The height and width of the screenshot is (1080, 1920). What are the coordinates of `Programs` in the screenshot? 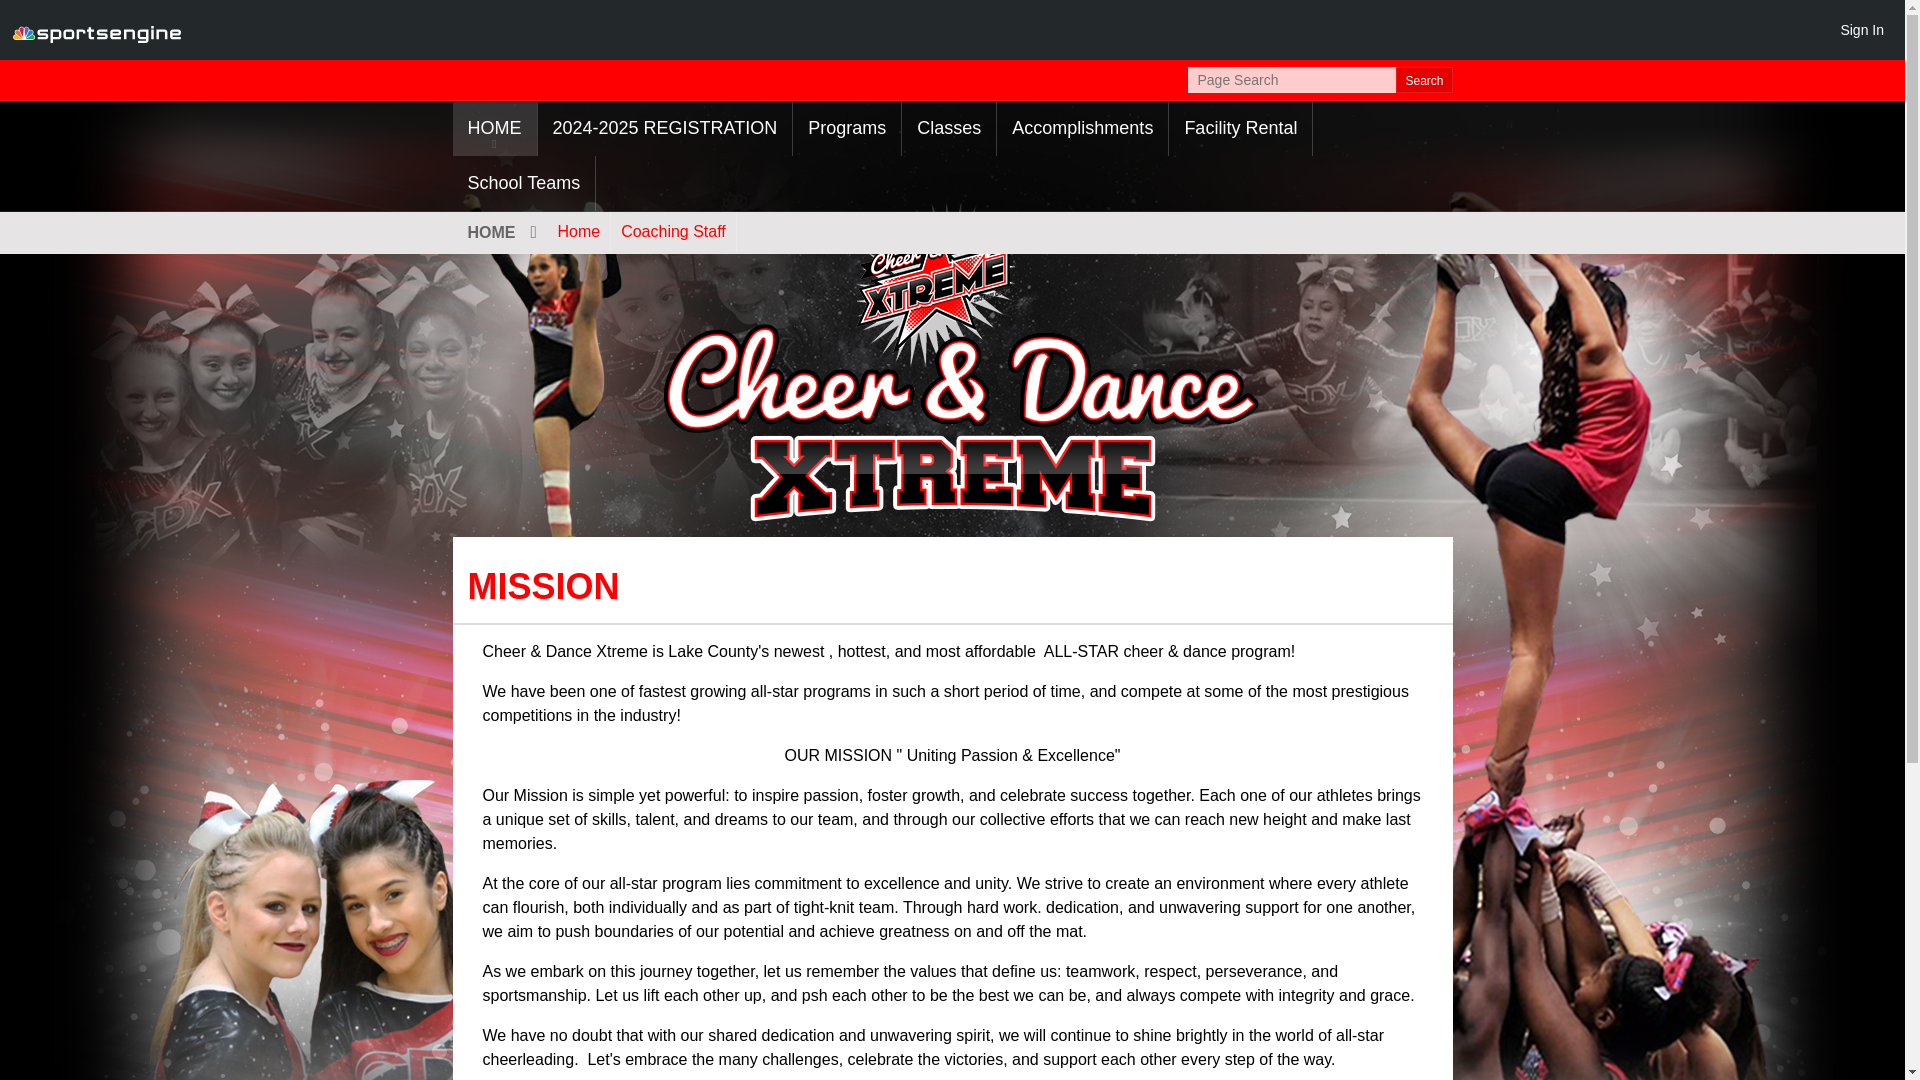 It's located at (846, 128).